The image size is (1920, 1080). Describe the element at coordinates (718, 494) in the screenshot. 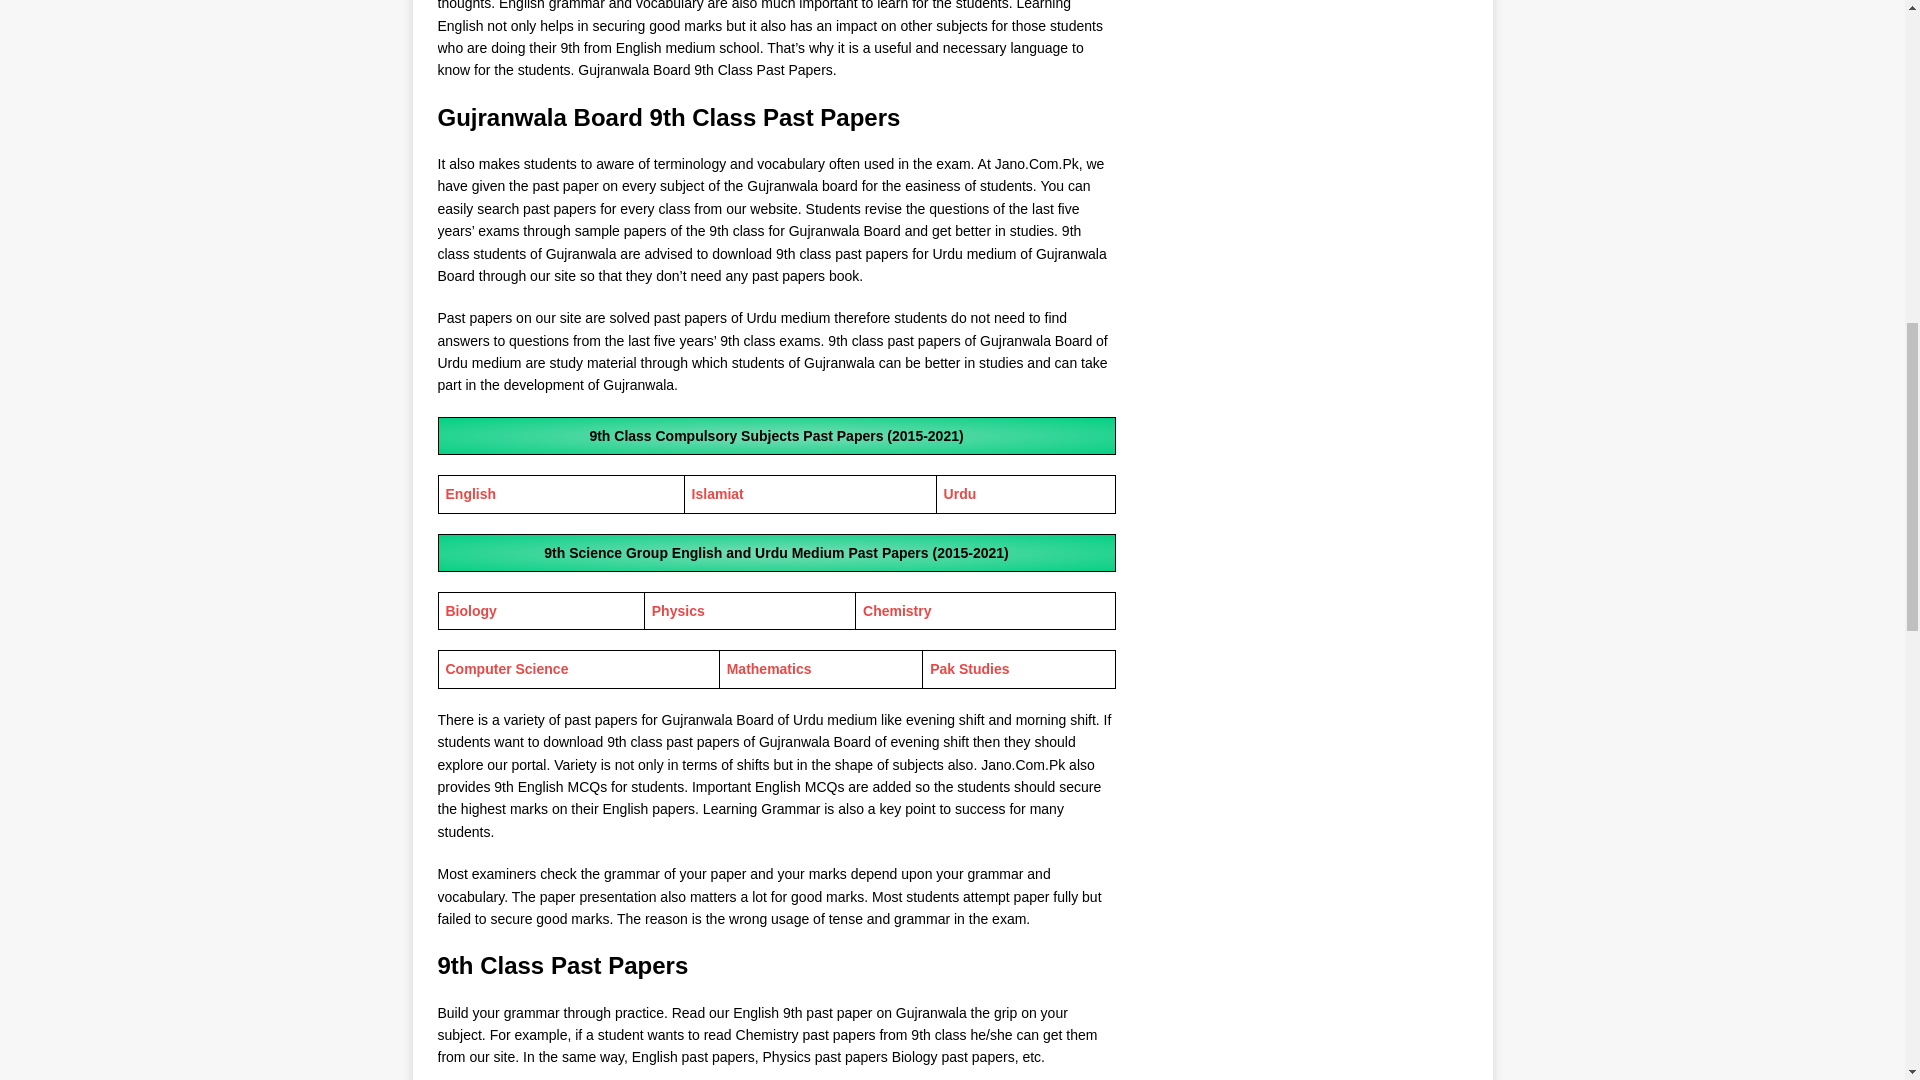

I see `Islamiat` at that location.